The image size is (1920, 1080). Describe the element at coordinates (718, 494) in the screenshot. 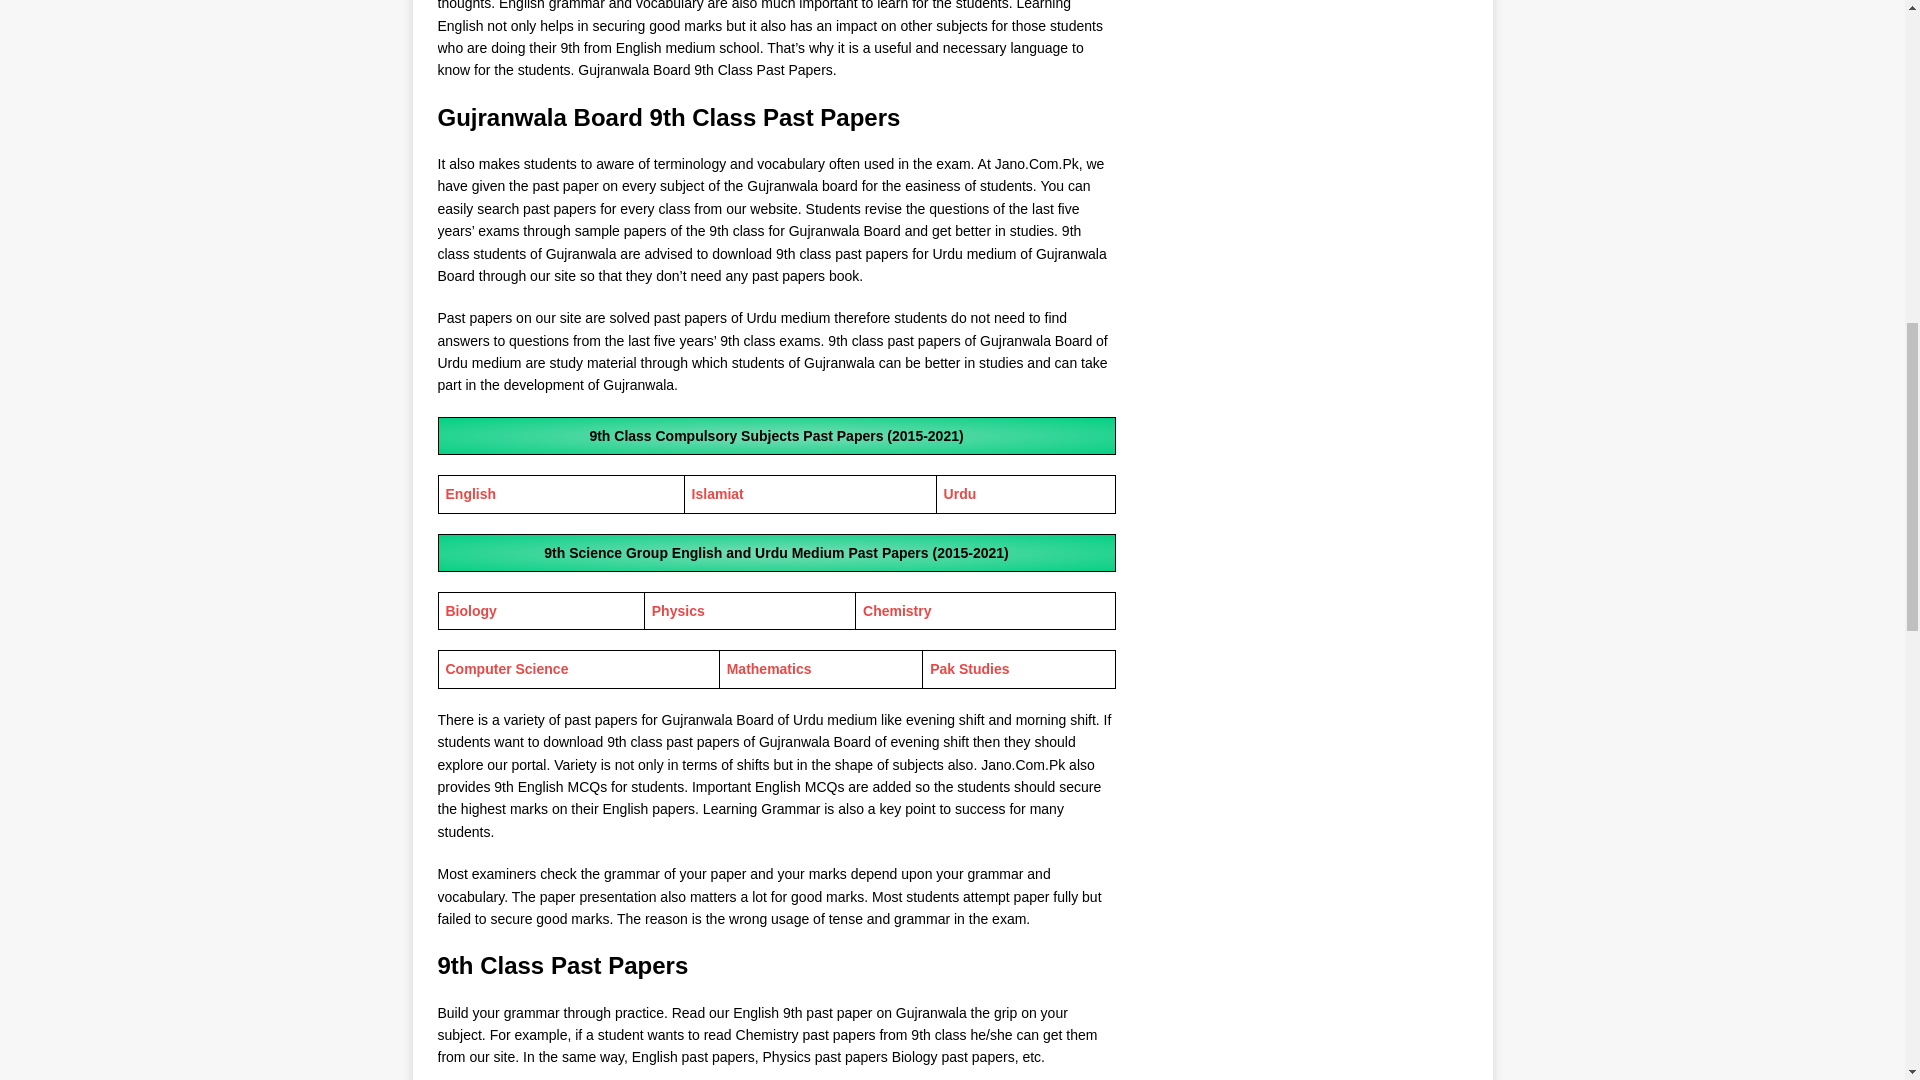

I see `Islamiat` at that location.